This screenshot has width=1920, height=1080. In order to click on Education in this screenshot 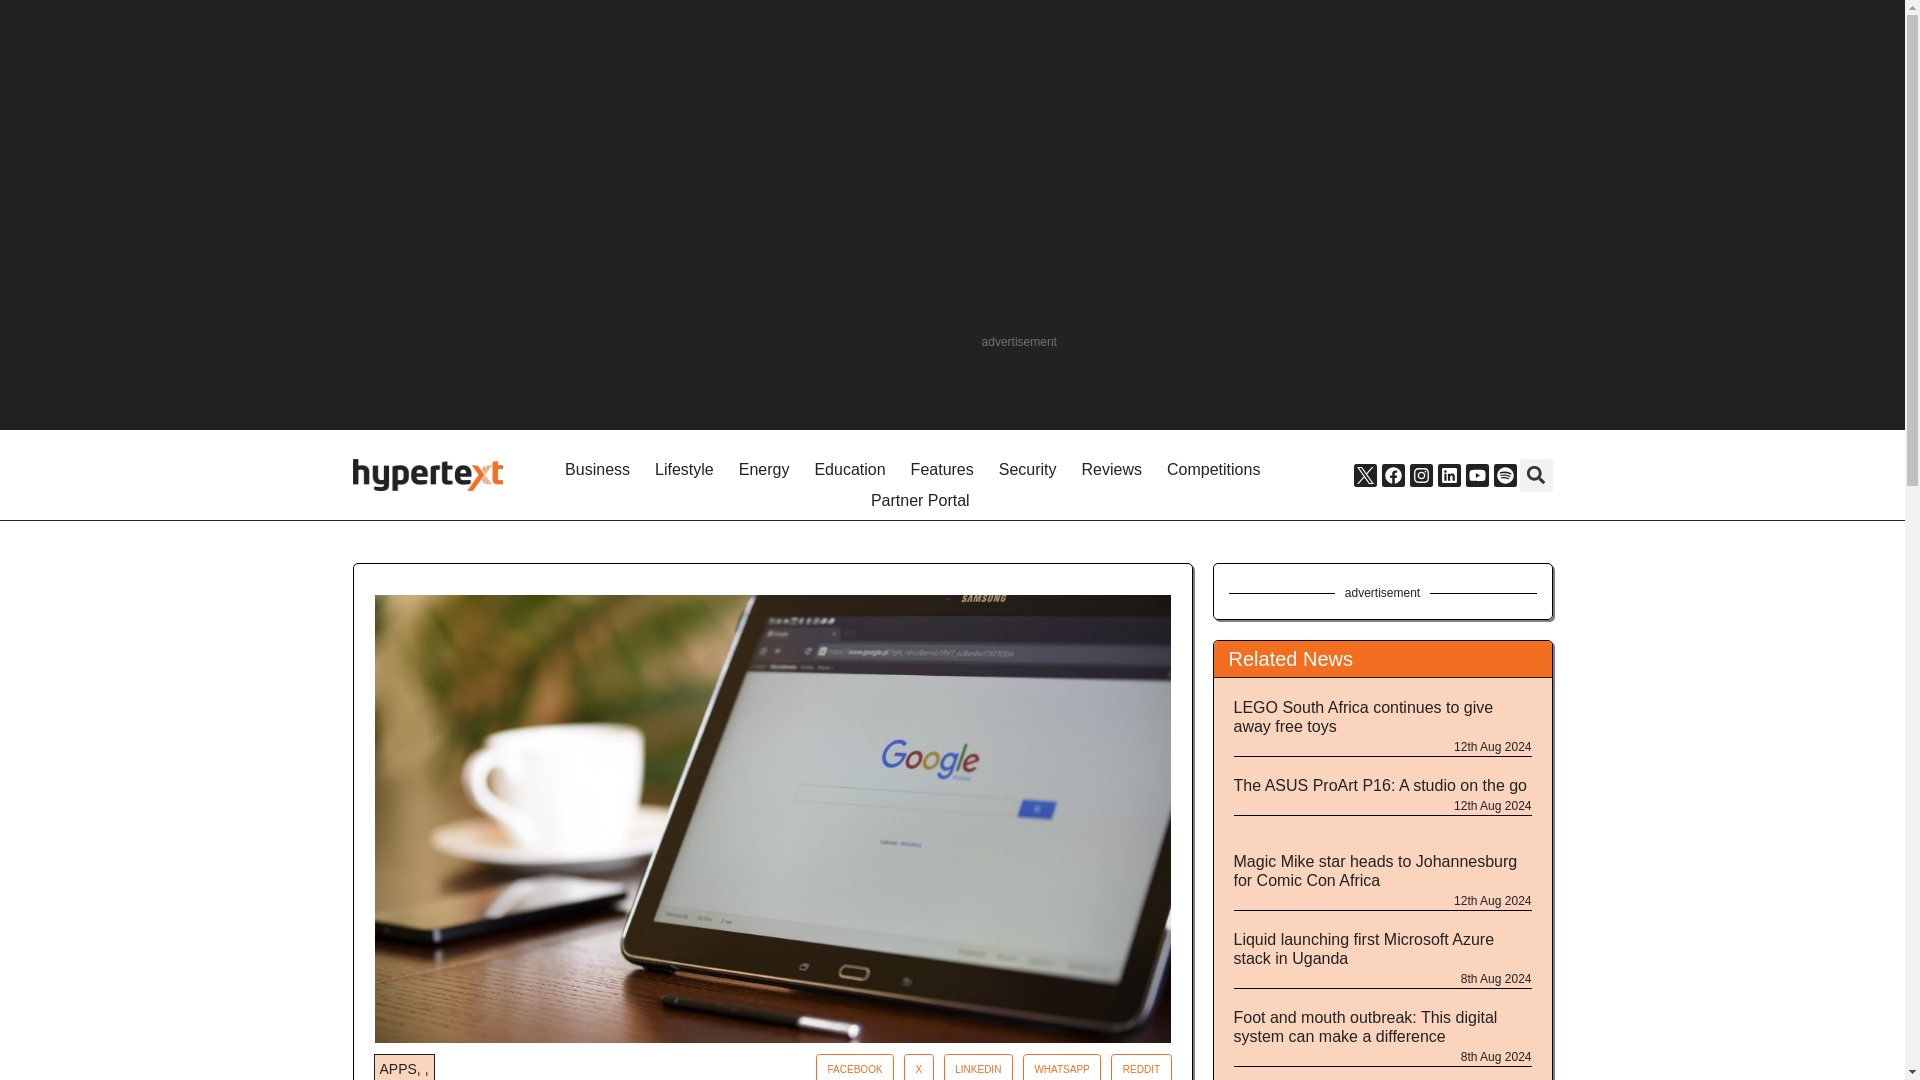, I will do `click(849, 470)`.